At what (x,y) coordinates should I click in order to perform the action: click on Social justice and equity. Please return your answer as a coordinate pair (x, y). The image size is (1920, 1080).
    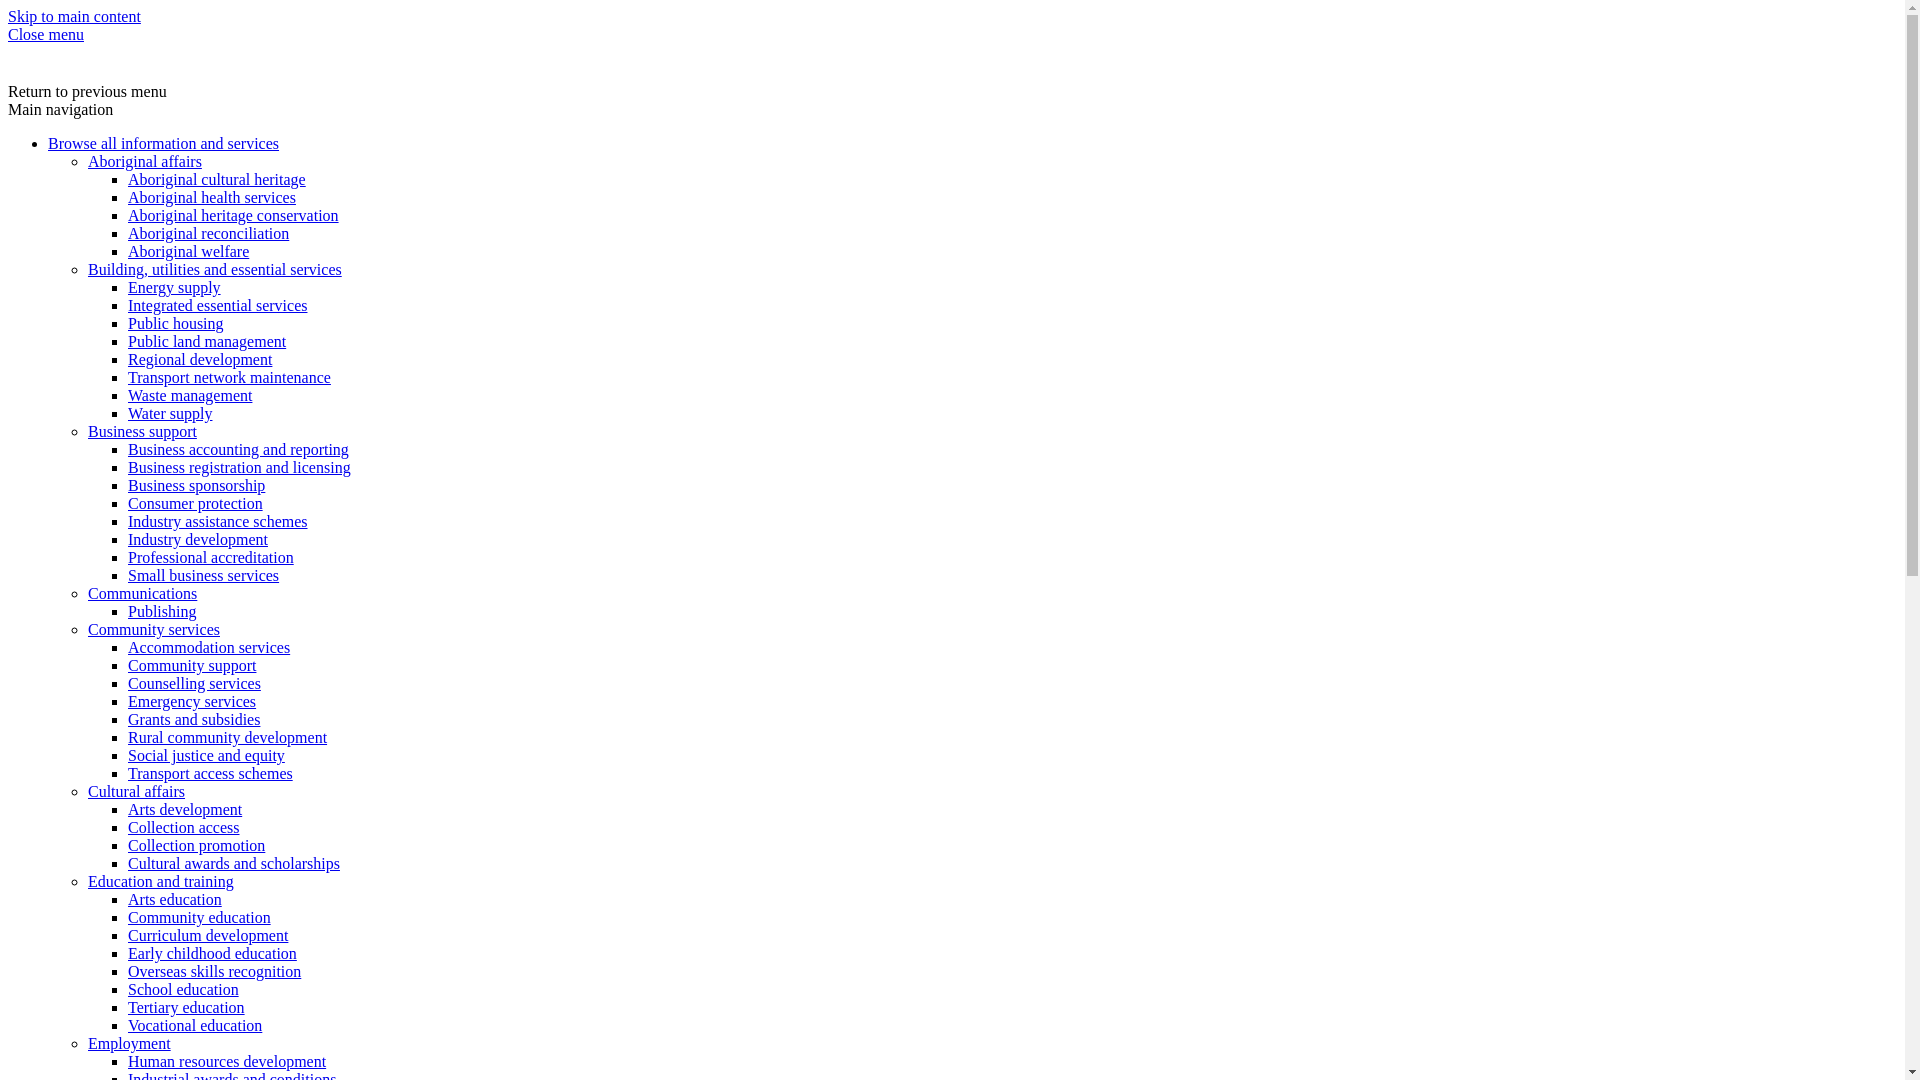
    Looking at the image, I should click on (206, 756).